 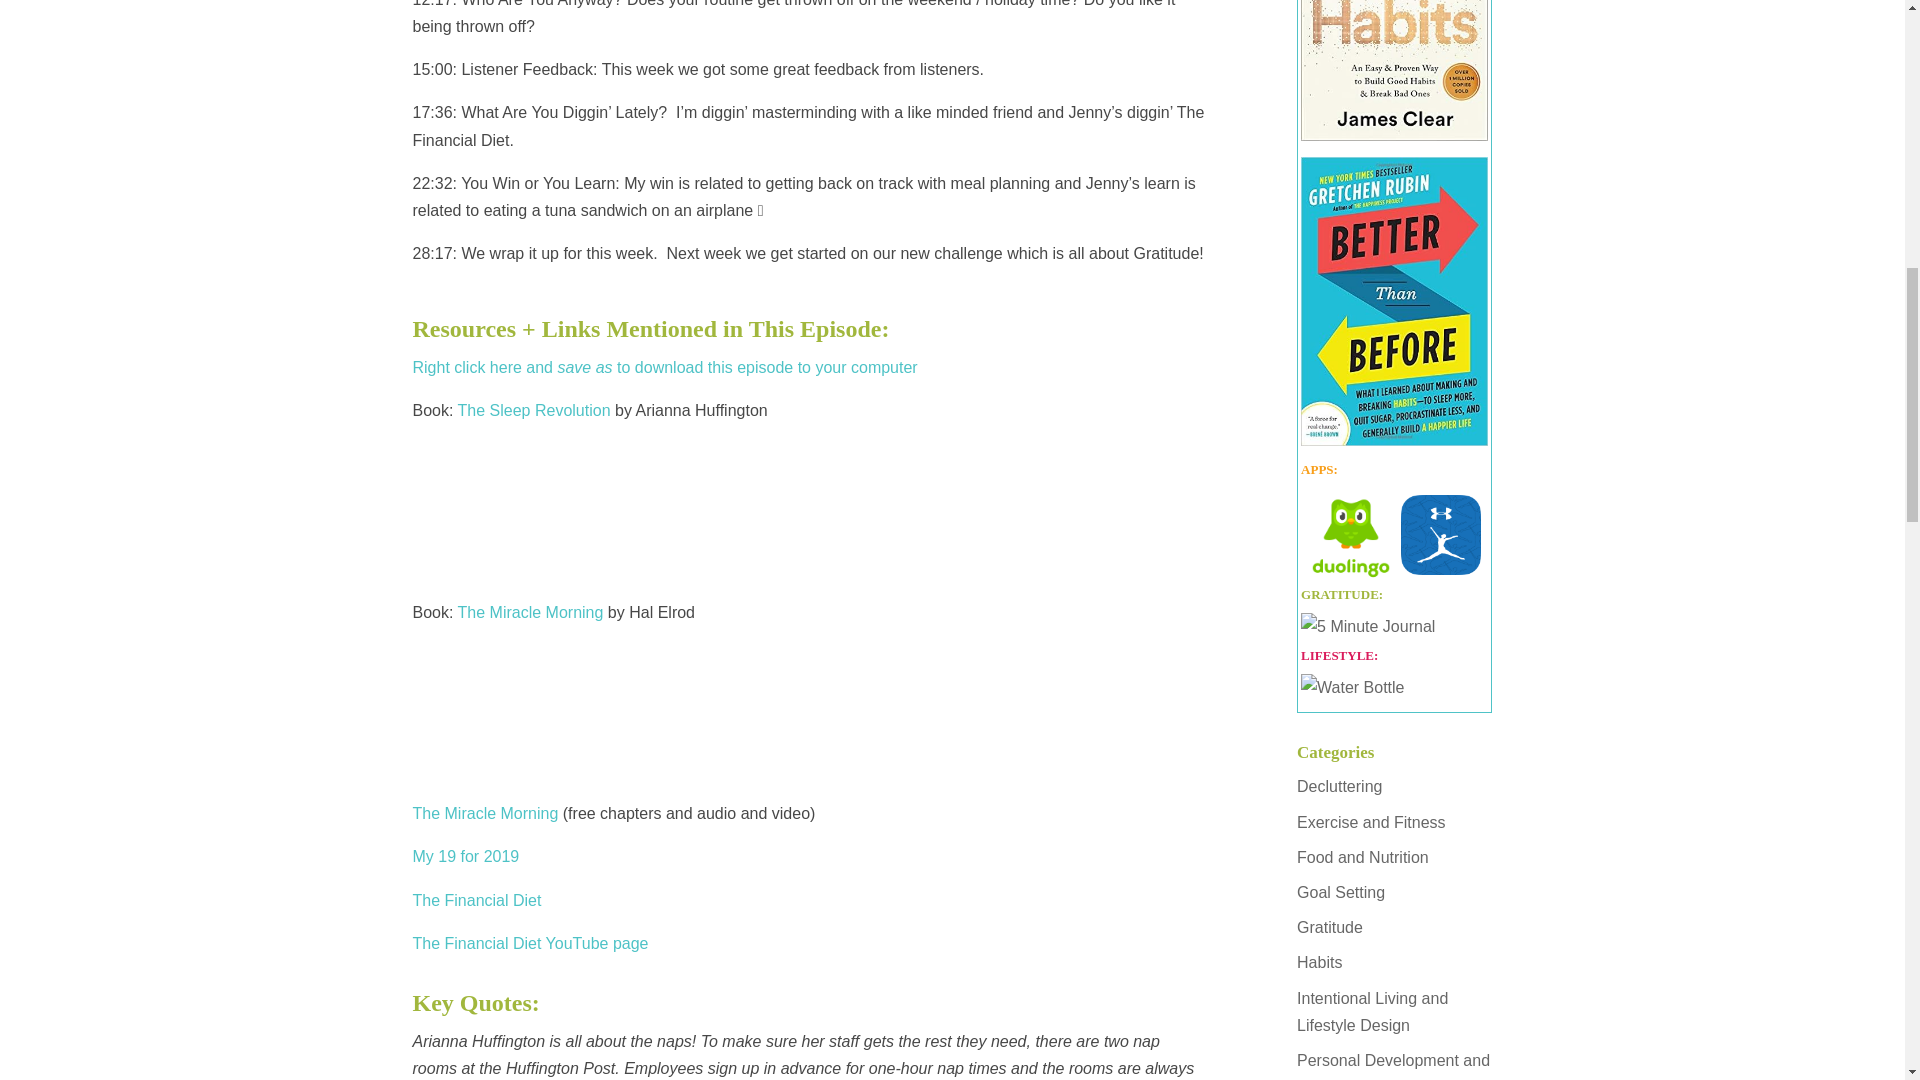 What do you see at coordinates (530, 943) in the screenshot?
I see `The Financial Diet YouTube page` at bounding box center [530, 943].